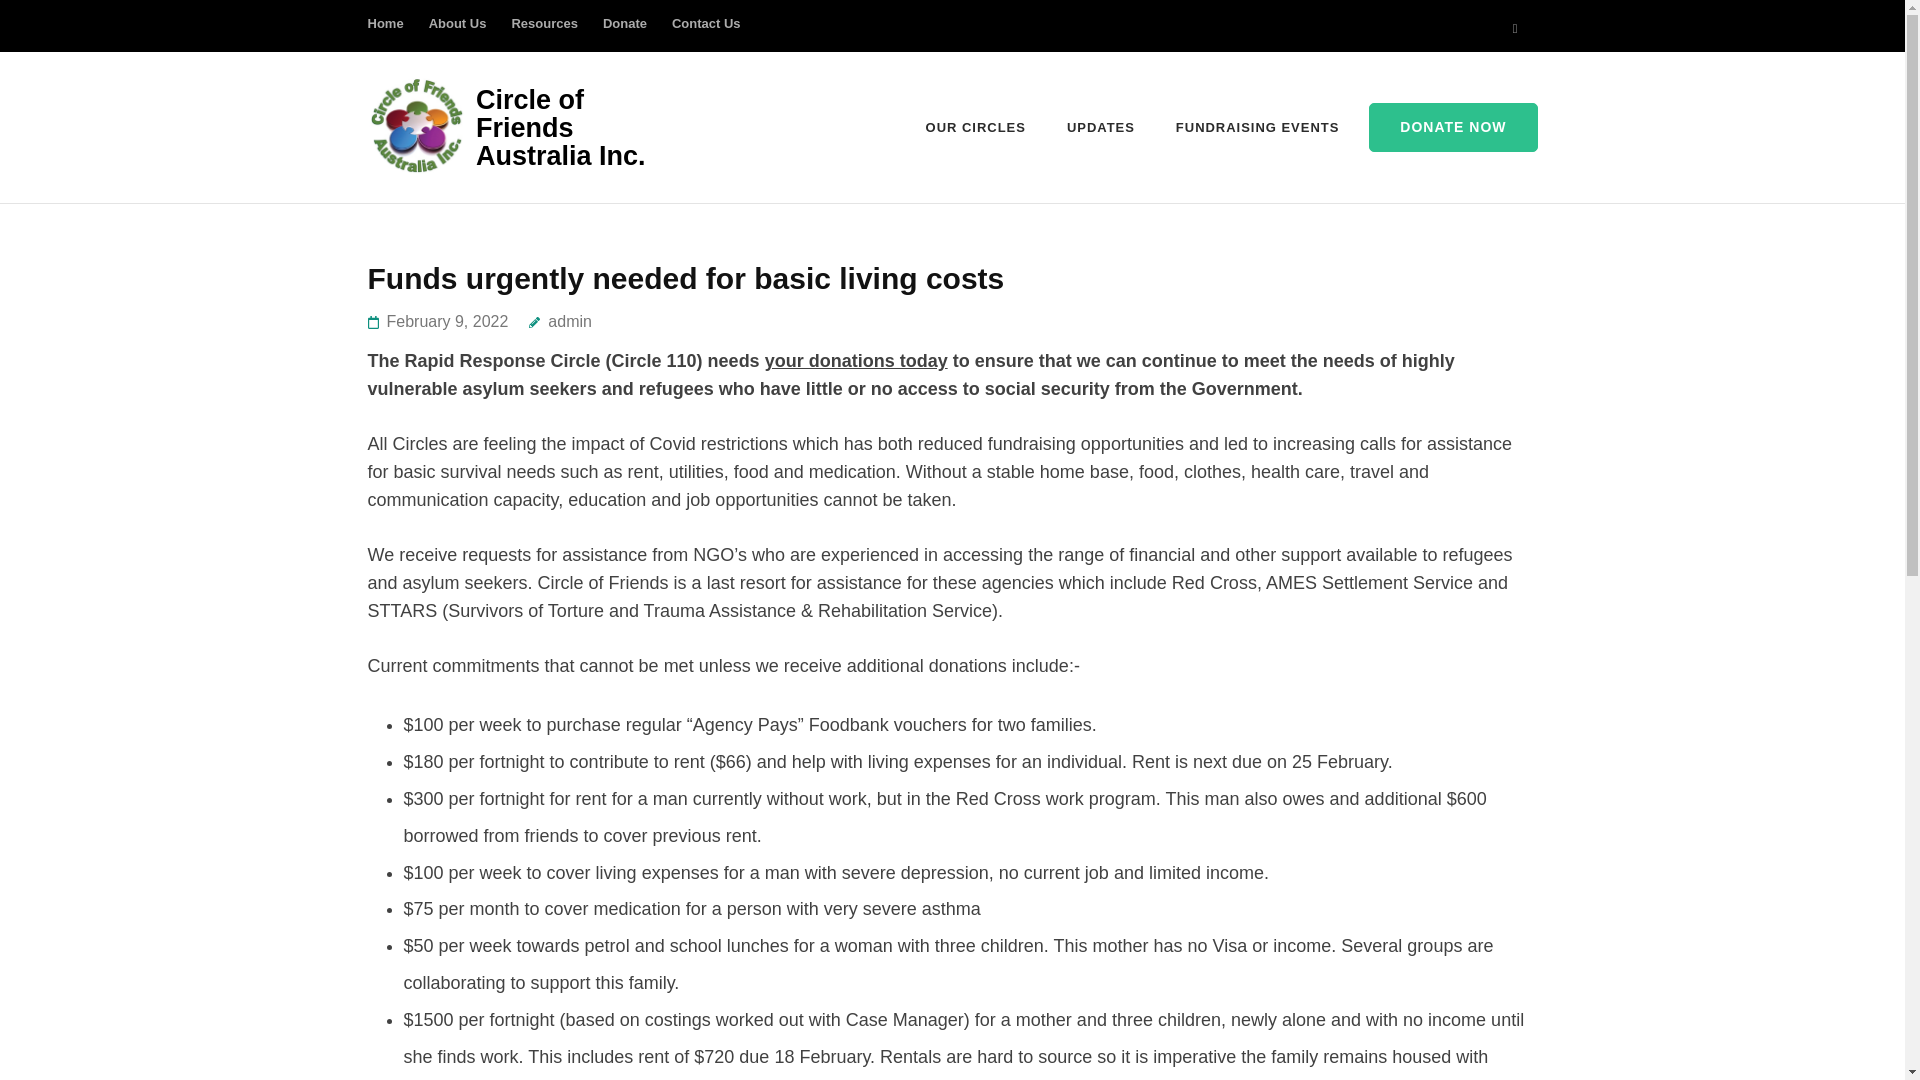 The height and width of the screenshot is (1080, 1920). What do you see at coordinates (1100, 128) in the screenshot?
I see `UPDATES` at bounding box center [1100, 128].